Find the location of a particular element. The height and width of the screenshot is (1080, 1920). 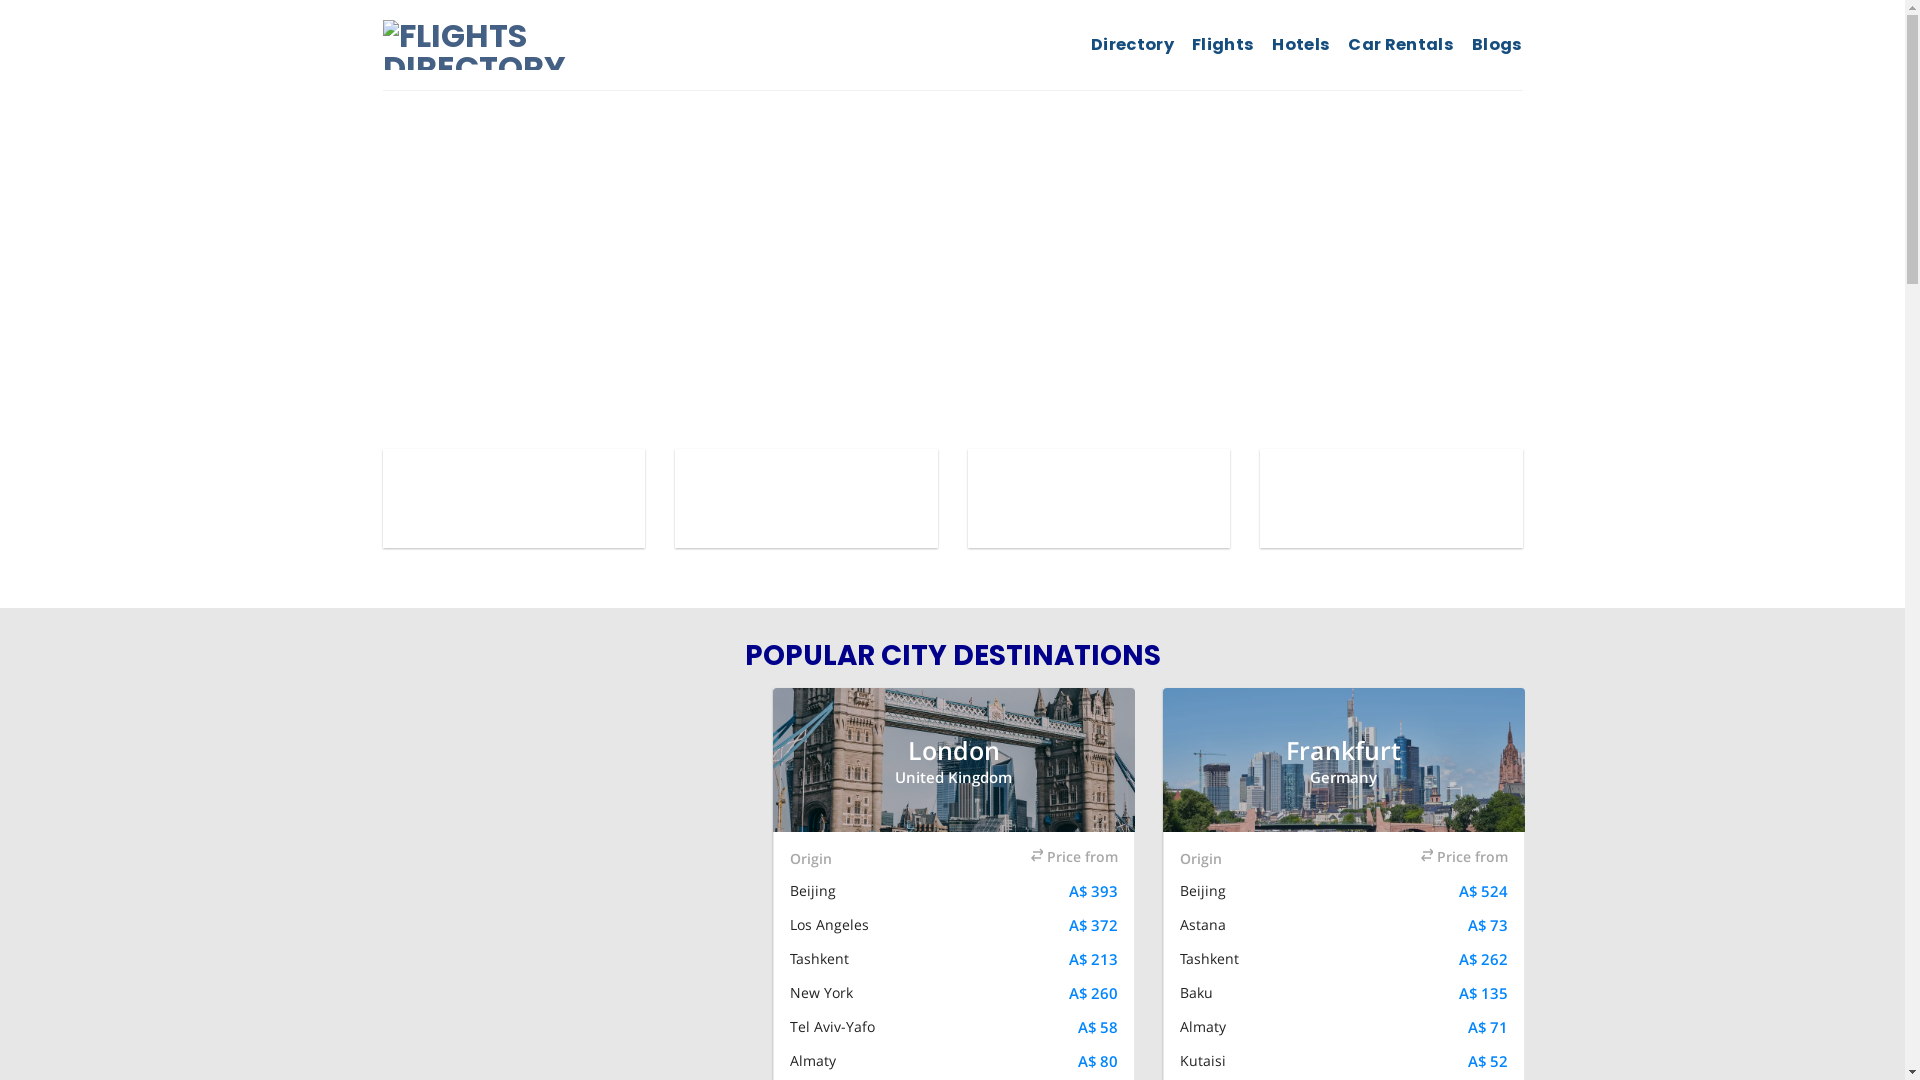

Directory is located at coordinates (1132, 45).